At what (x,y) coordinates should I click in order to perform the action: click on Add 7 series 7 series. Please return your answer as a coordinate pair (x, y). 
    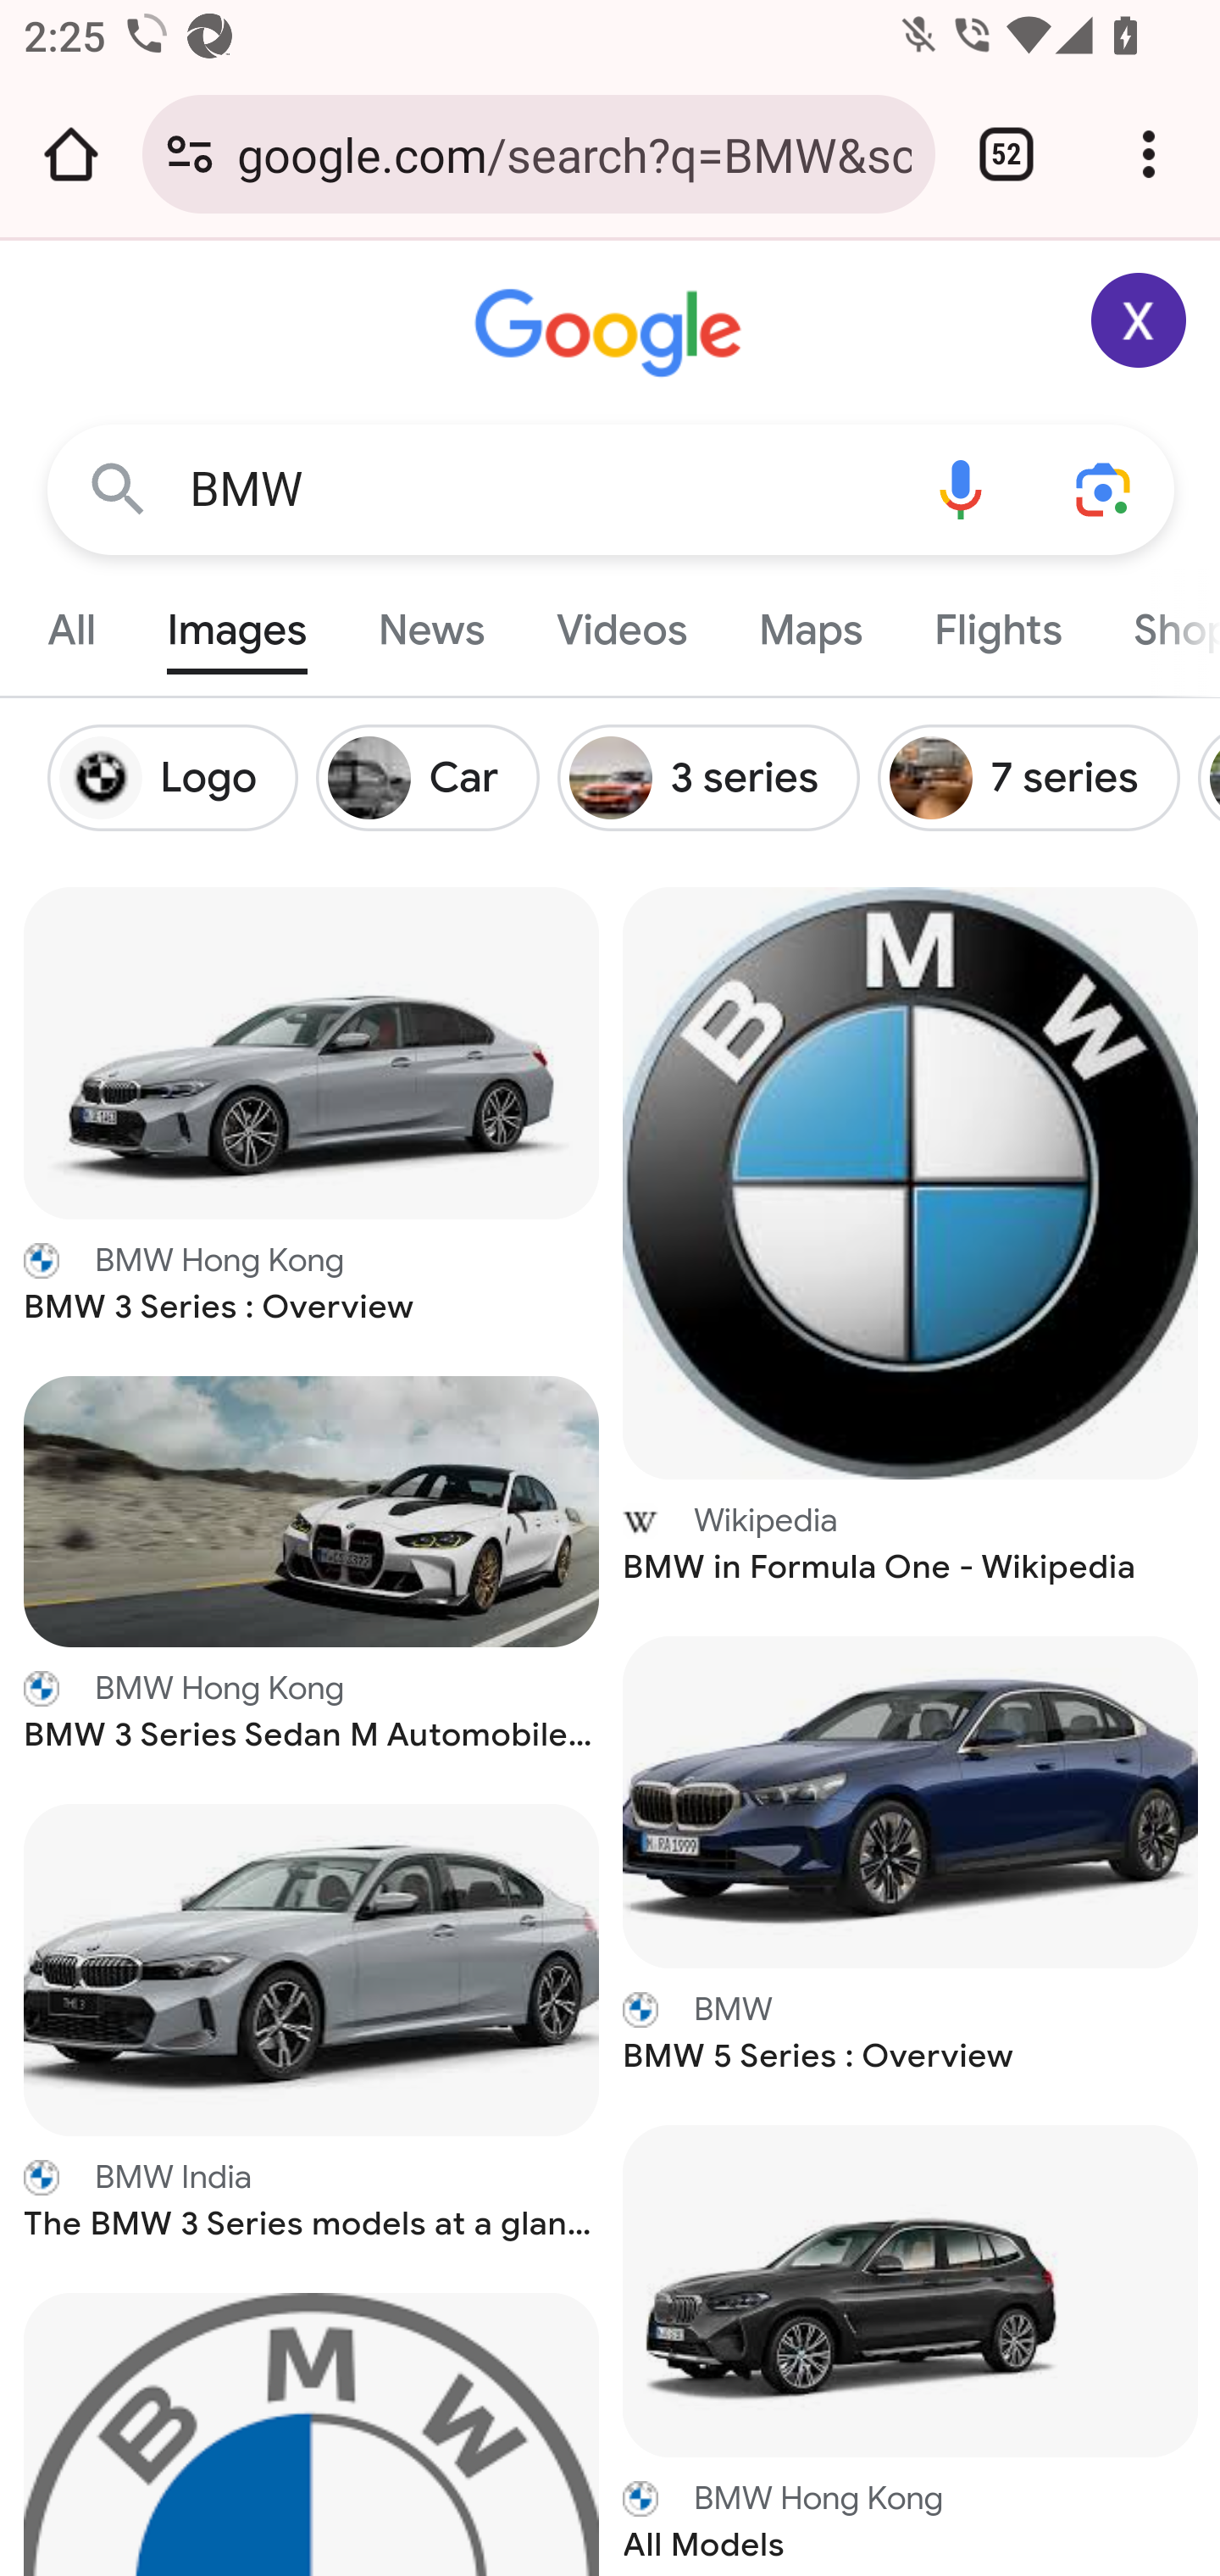
    Looking at the image, I should click on (1039, 778).